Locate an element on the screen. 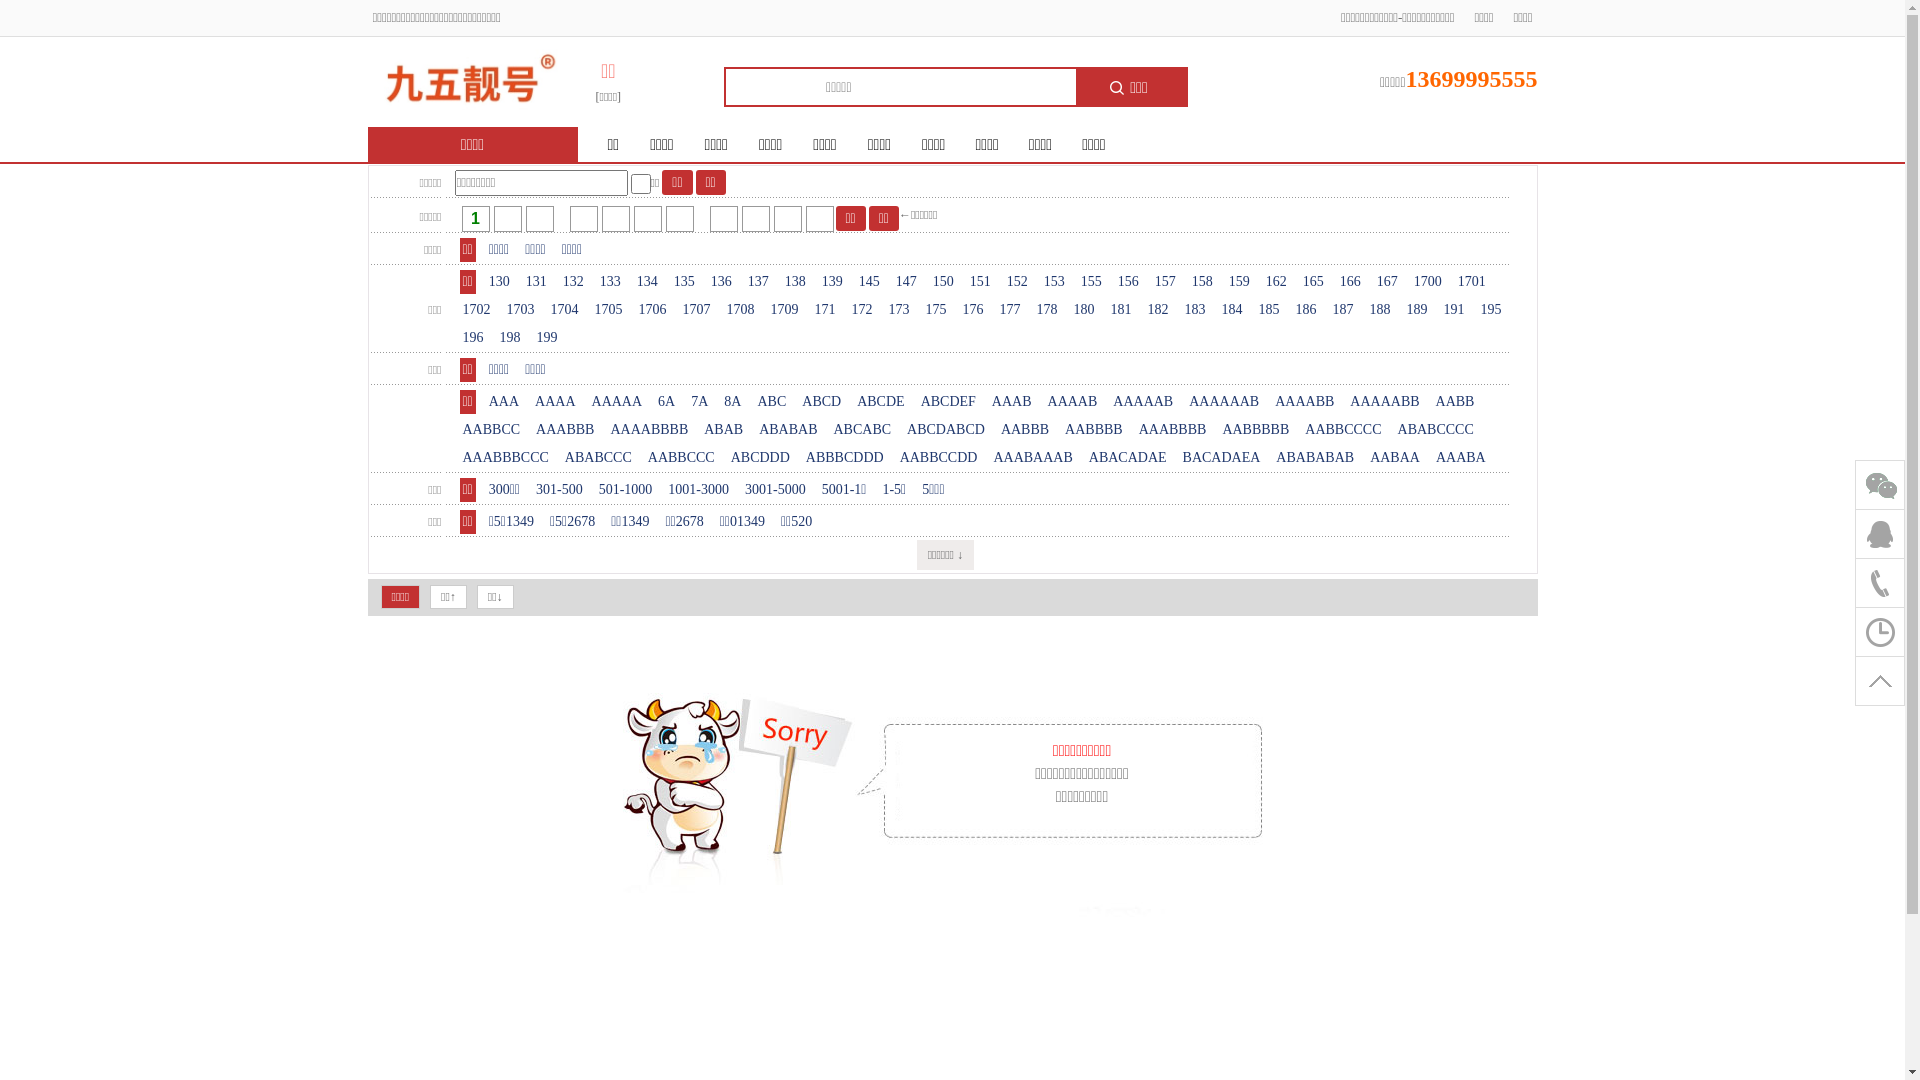  147 is located at coordinates (906, 282).